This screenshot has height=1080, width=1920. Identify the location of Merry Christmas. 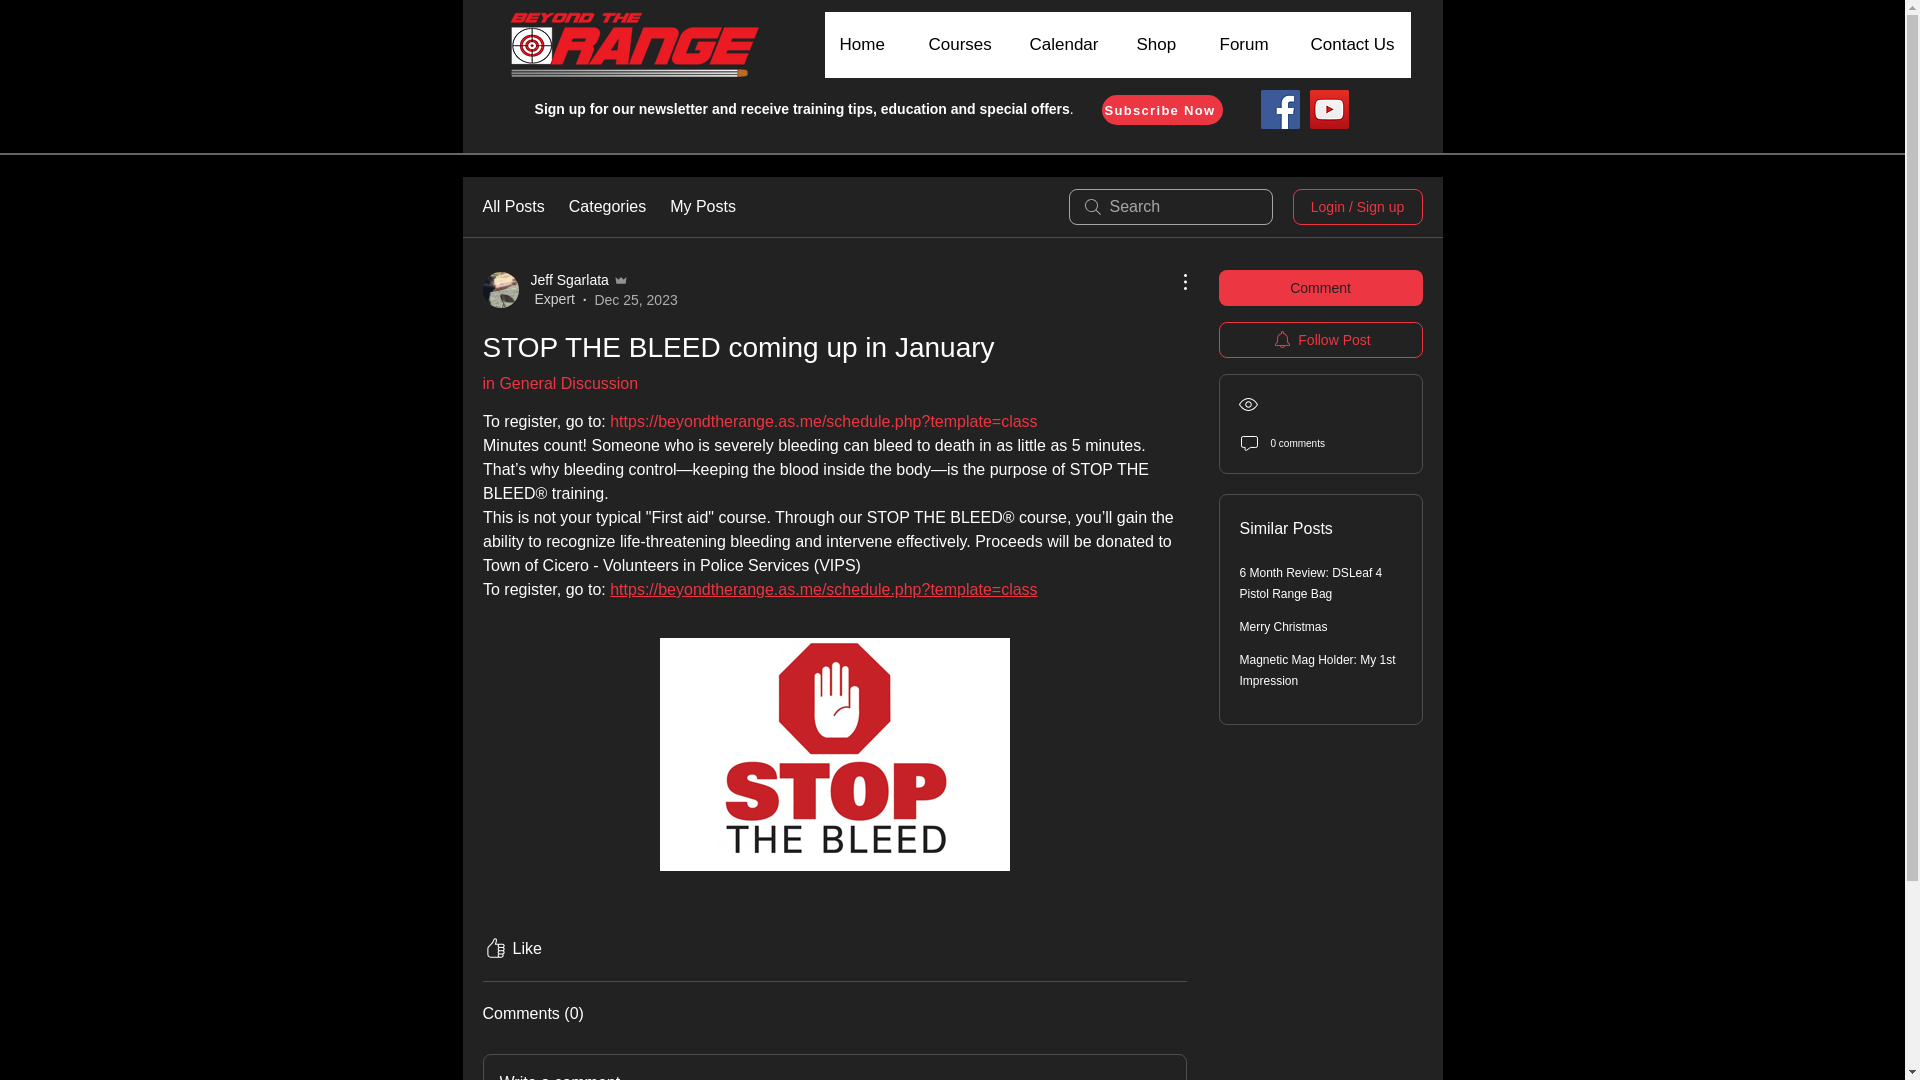
(1284, 626).